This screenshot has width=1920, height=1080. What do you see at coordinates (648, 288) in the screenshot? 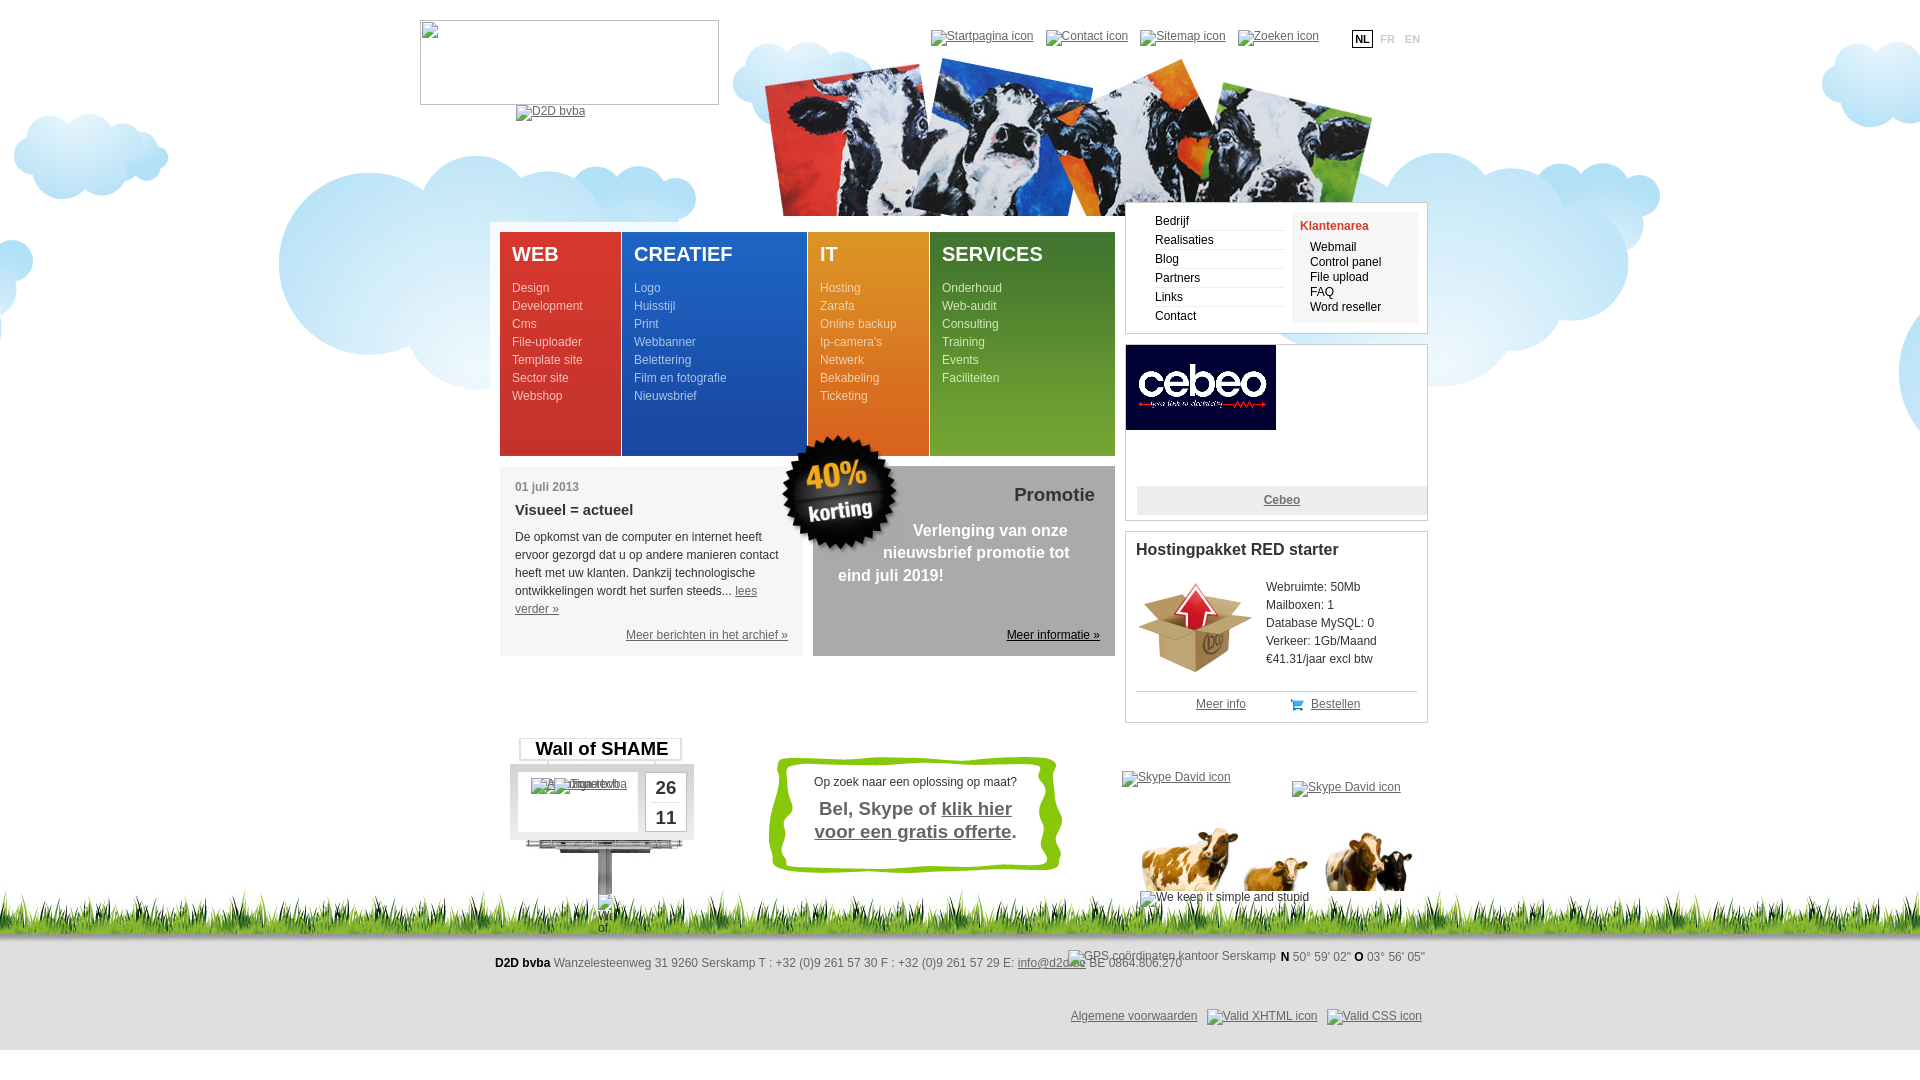
I see `Logo` at bounding box center [648, 288].